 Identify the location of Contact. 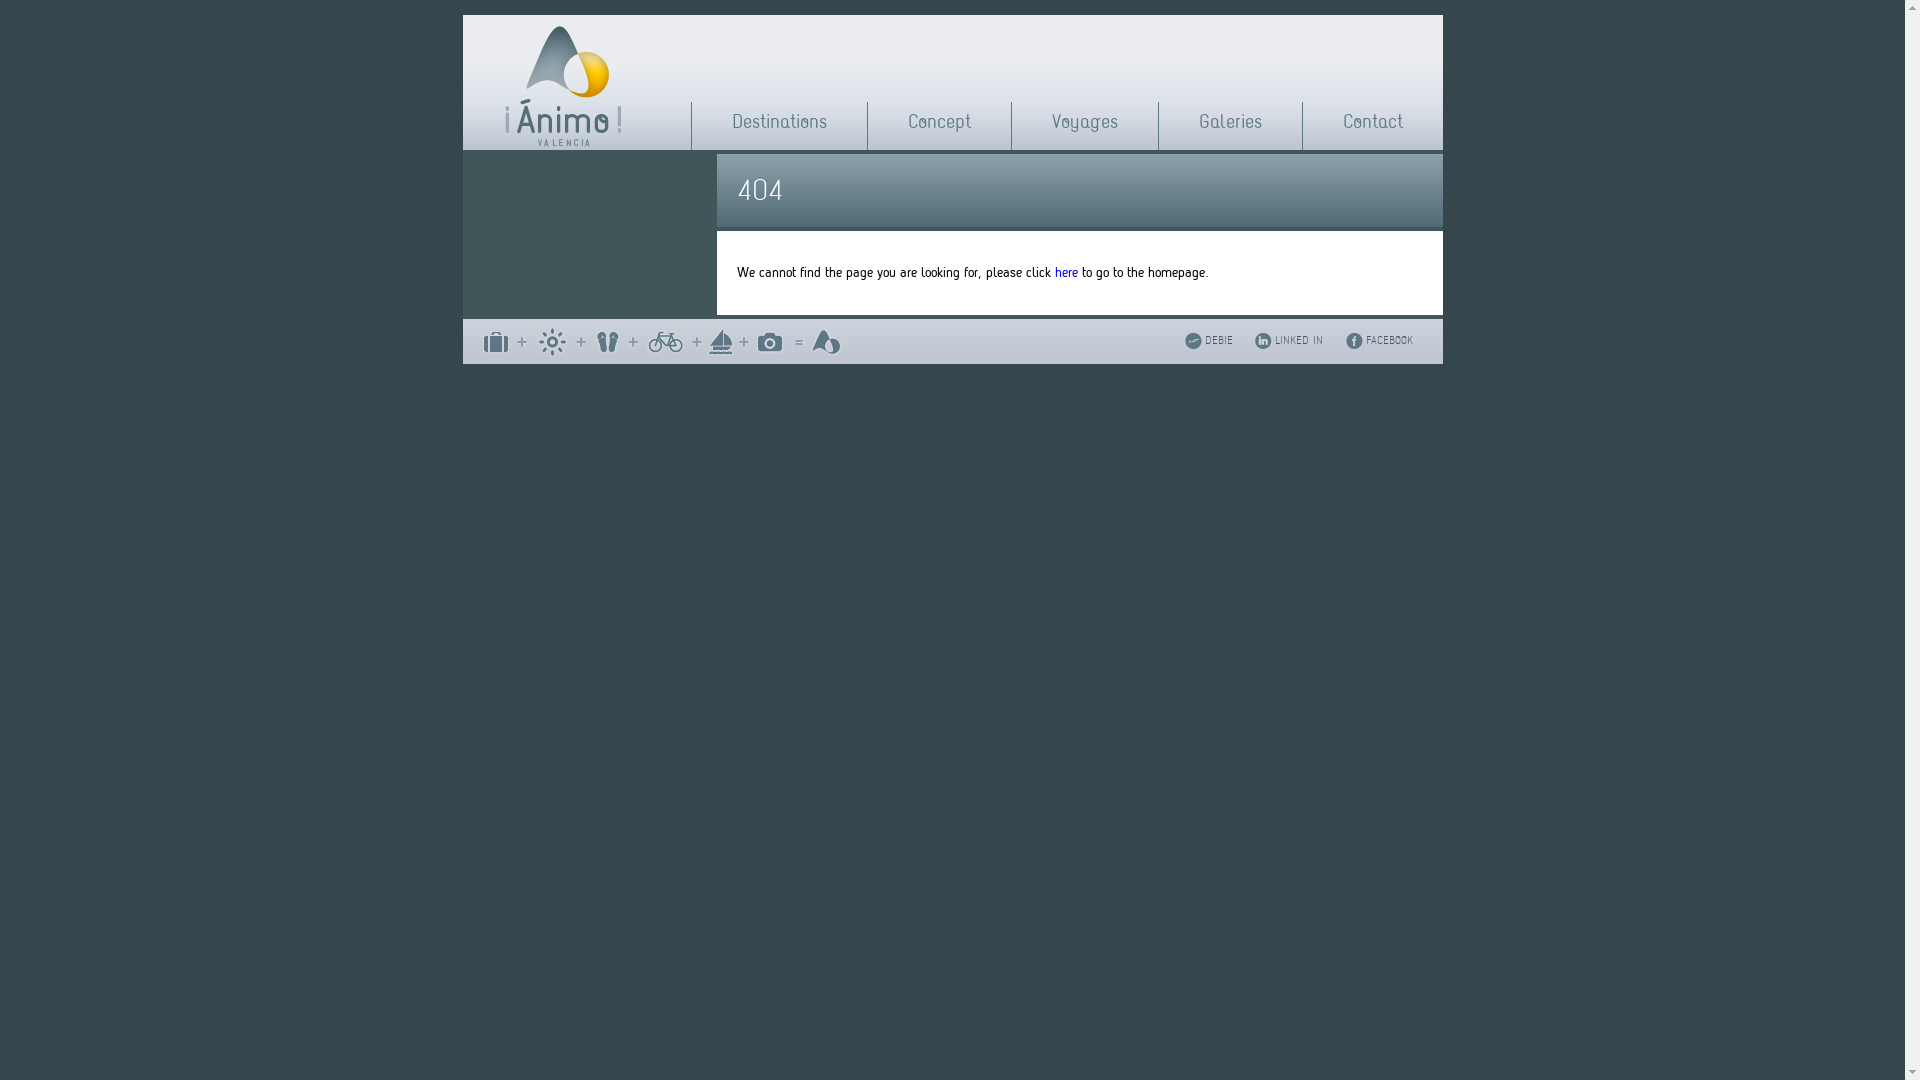
(1372, 122).